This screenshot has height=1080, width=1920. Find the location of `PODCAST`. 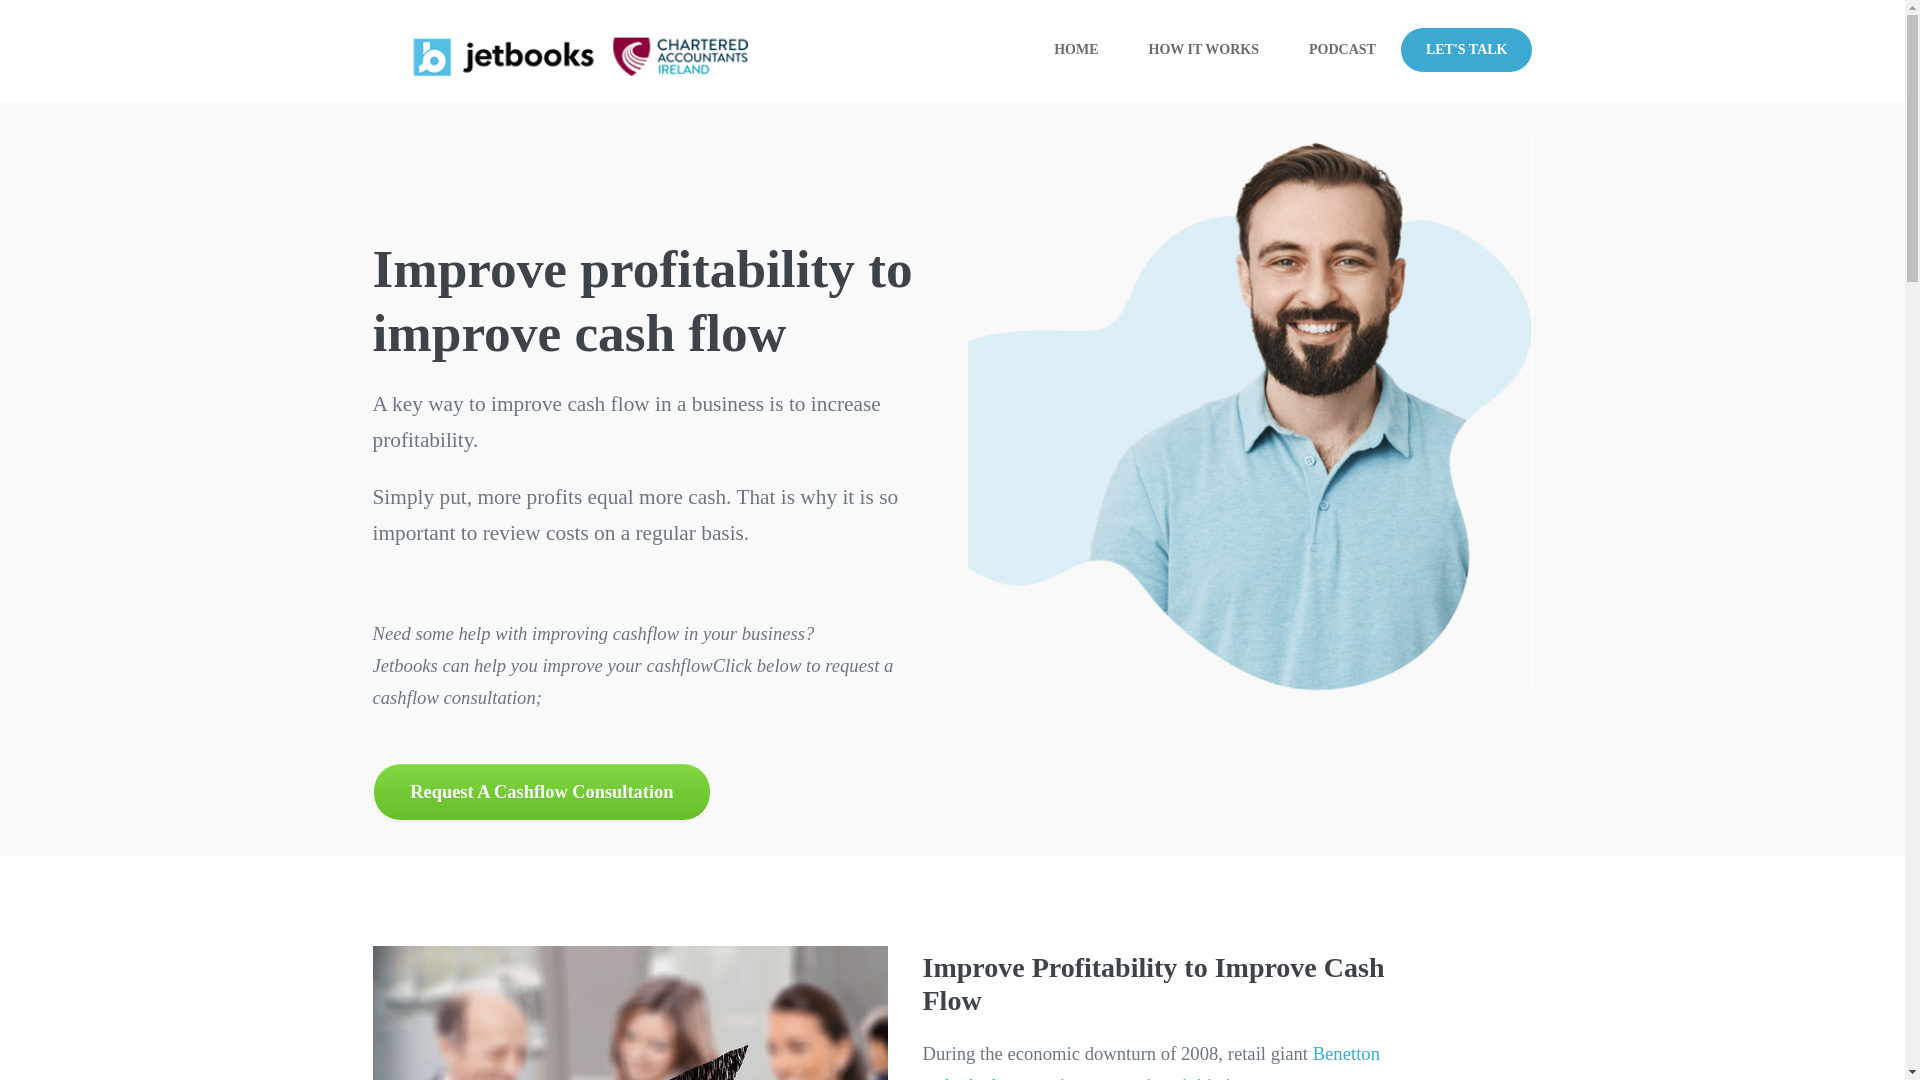

PODCAST is located at coordinates (1342, 51).